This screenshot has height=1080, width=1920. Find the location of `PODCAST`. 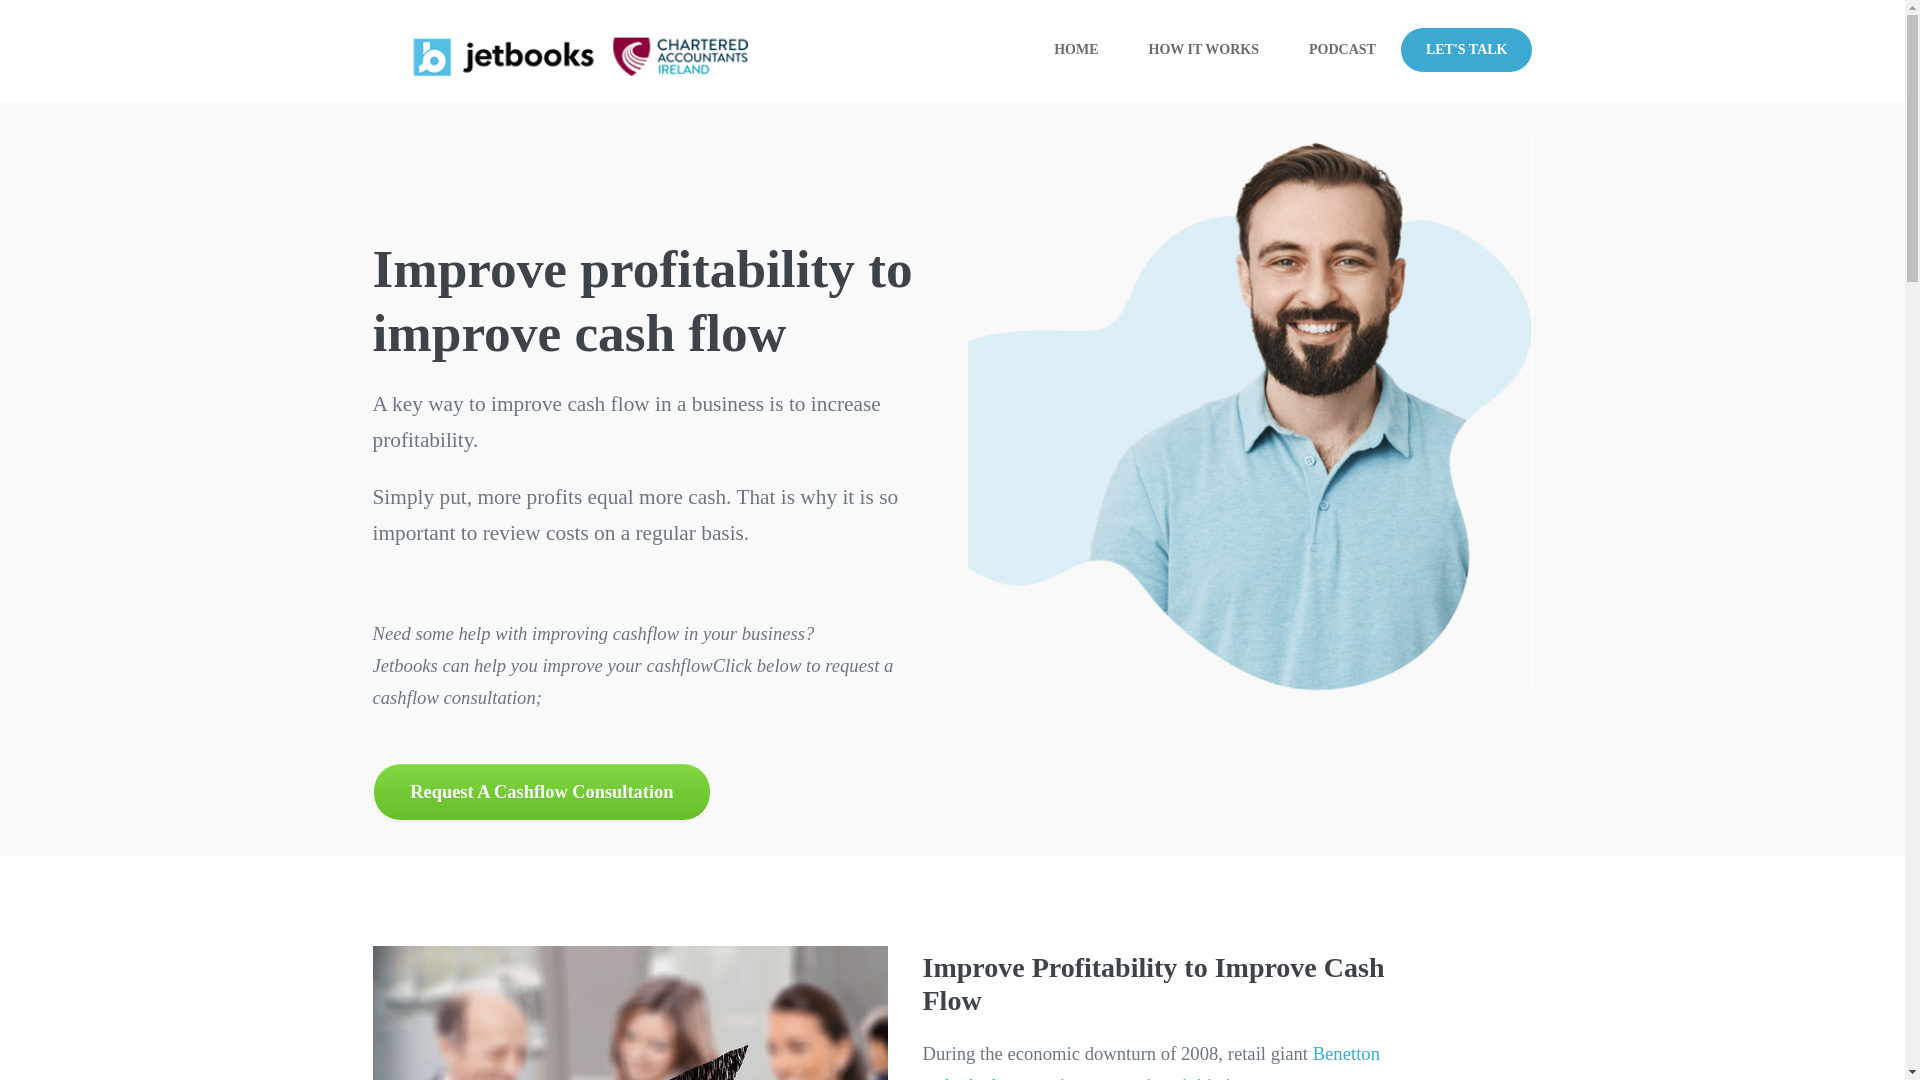

PODCAST is located at coordinates (1342, 51).